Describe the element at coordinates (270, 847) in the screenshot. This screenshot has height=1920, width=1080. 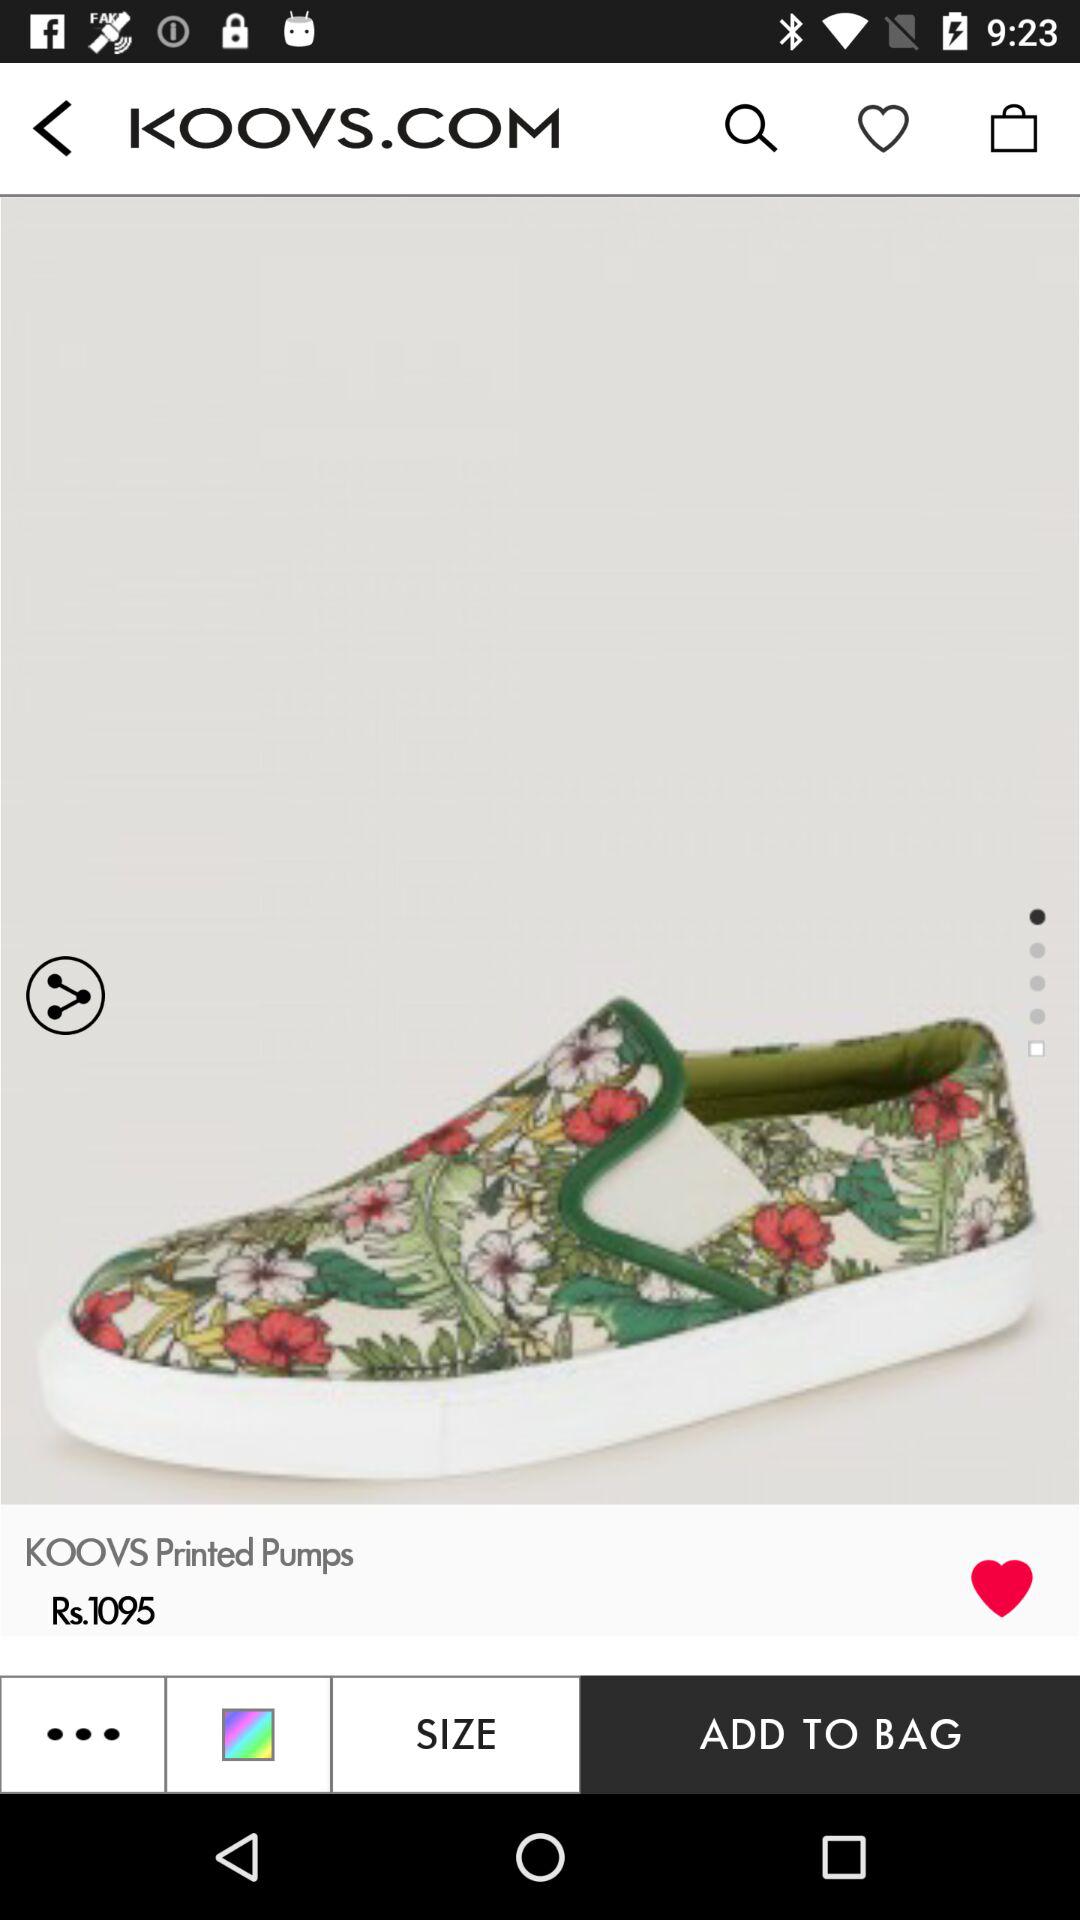
I see `click the share button on the web page` at that location.